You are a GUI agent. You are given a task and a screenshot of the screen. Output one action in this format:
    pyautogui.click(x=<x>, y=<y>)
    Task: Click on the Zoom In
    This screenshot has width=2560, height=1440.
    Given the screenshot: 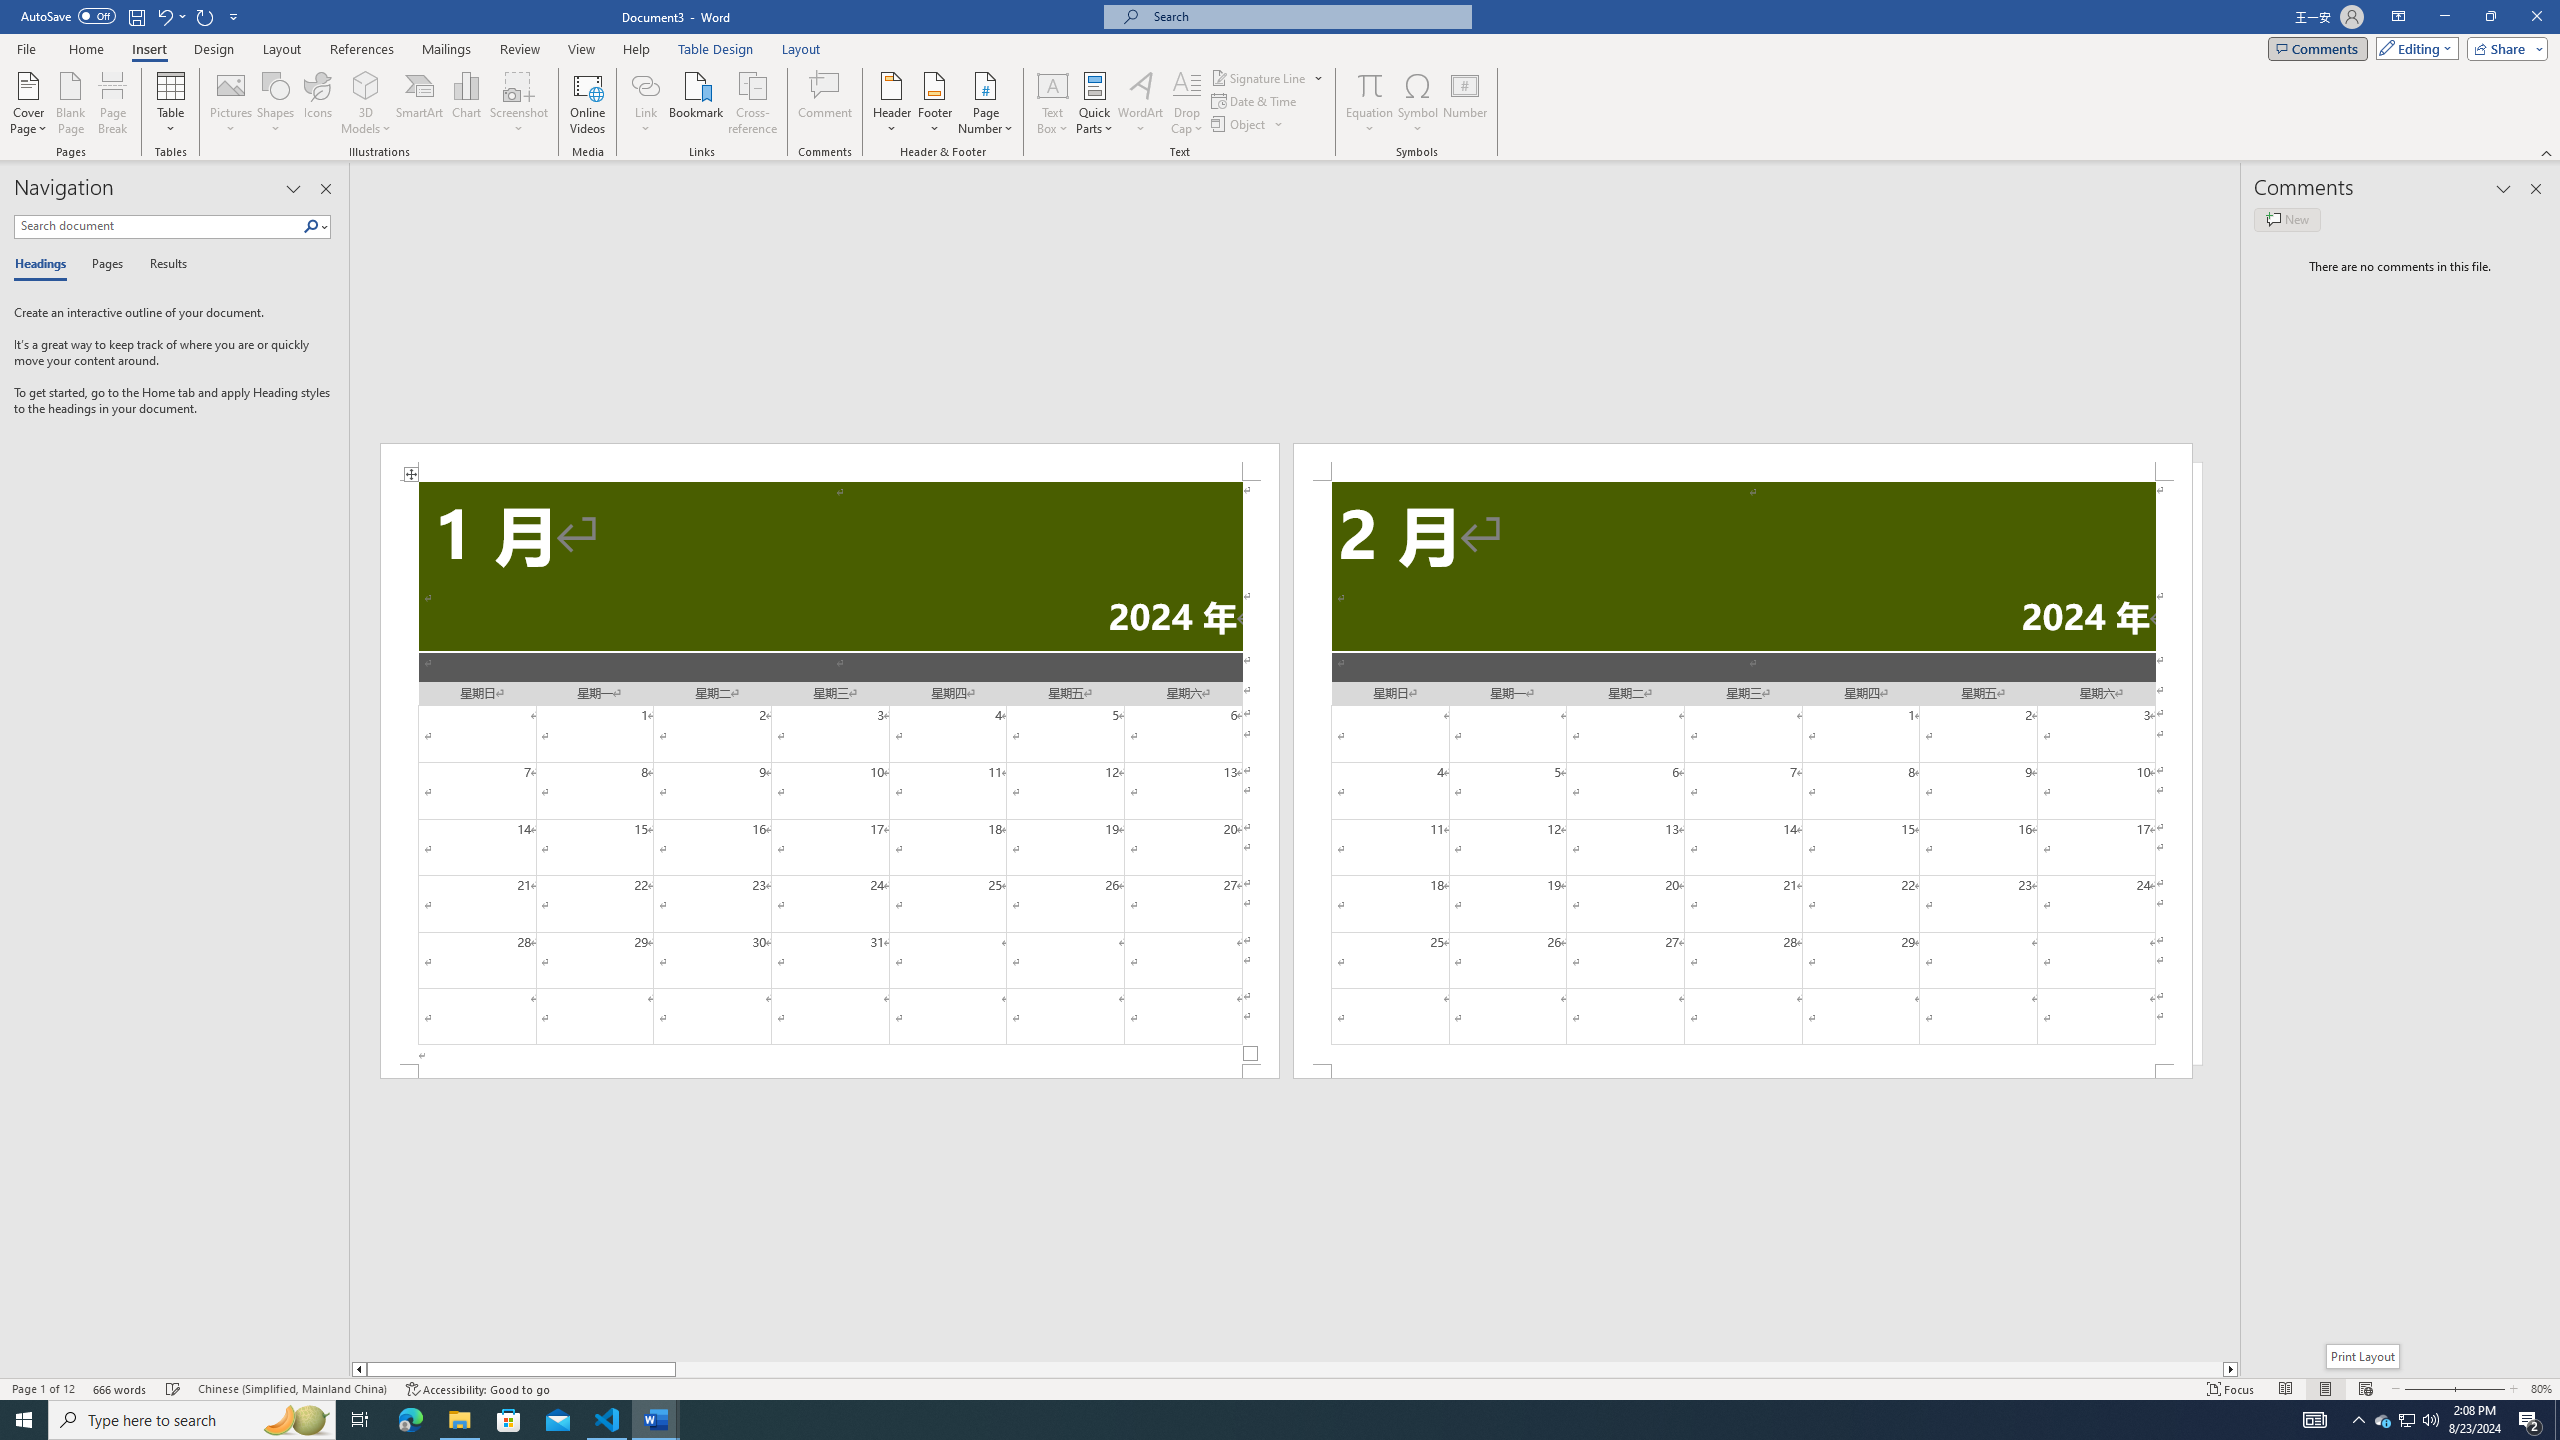 What is the action you would take?
    pyautogui.click(x=2476, y=1389)
    